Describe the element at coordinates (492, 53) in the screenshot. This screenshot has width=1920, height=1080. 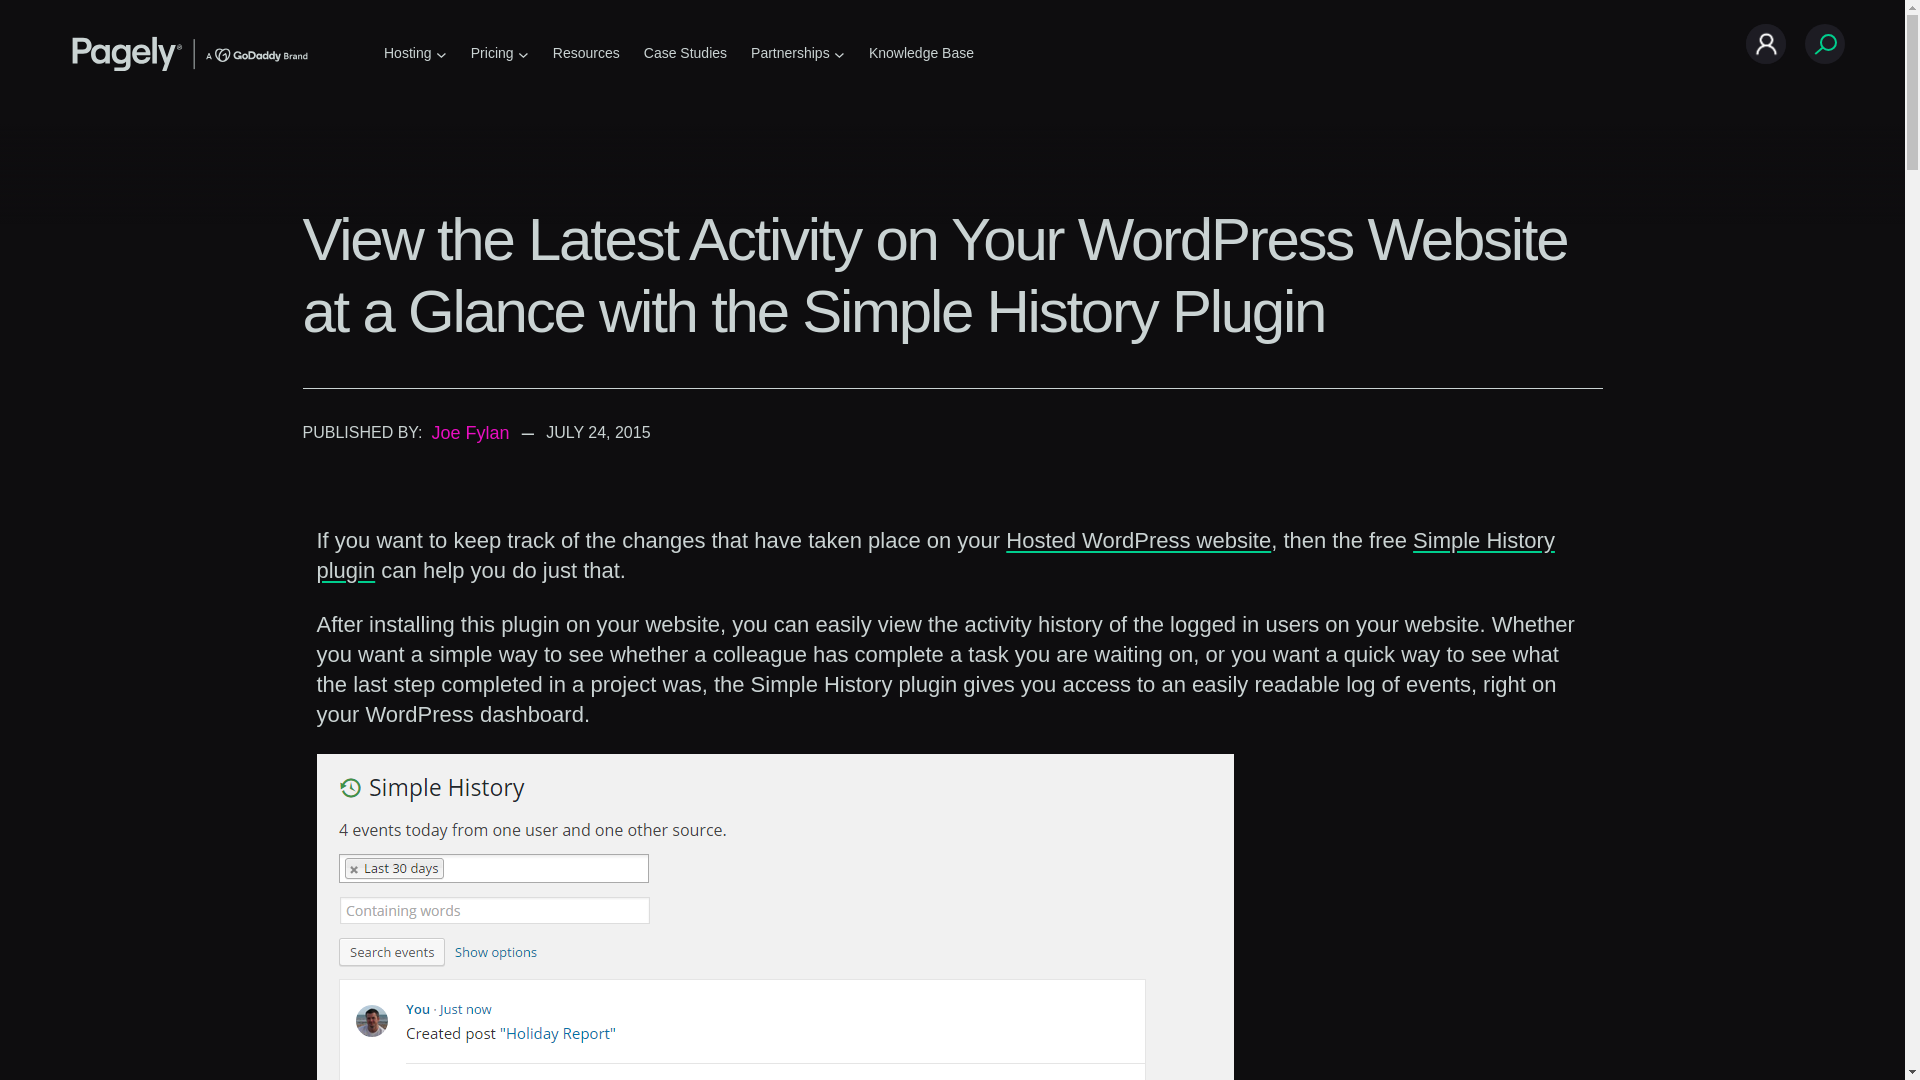
I see `Pricing` at that location.